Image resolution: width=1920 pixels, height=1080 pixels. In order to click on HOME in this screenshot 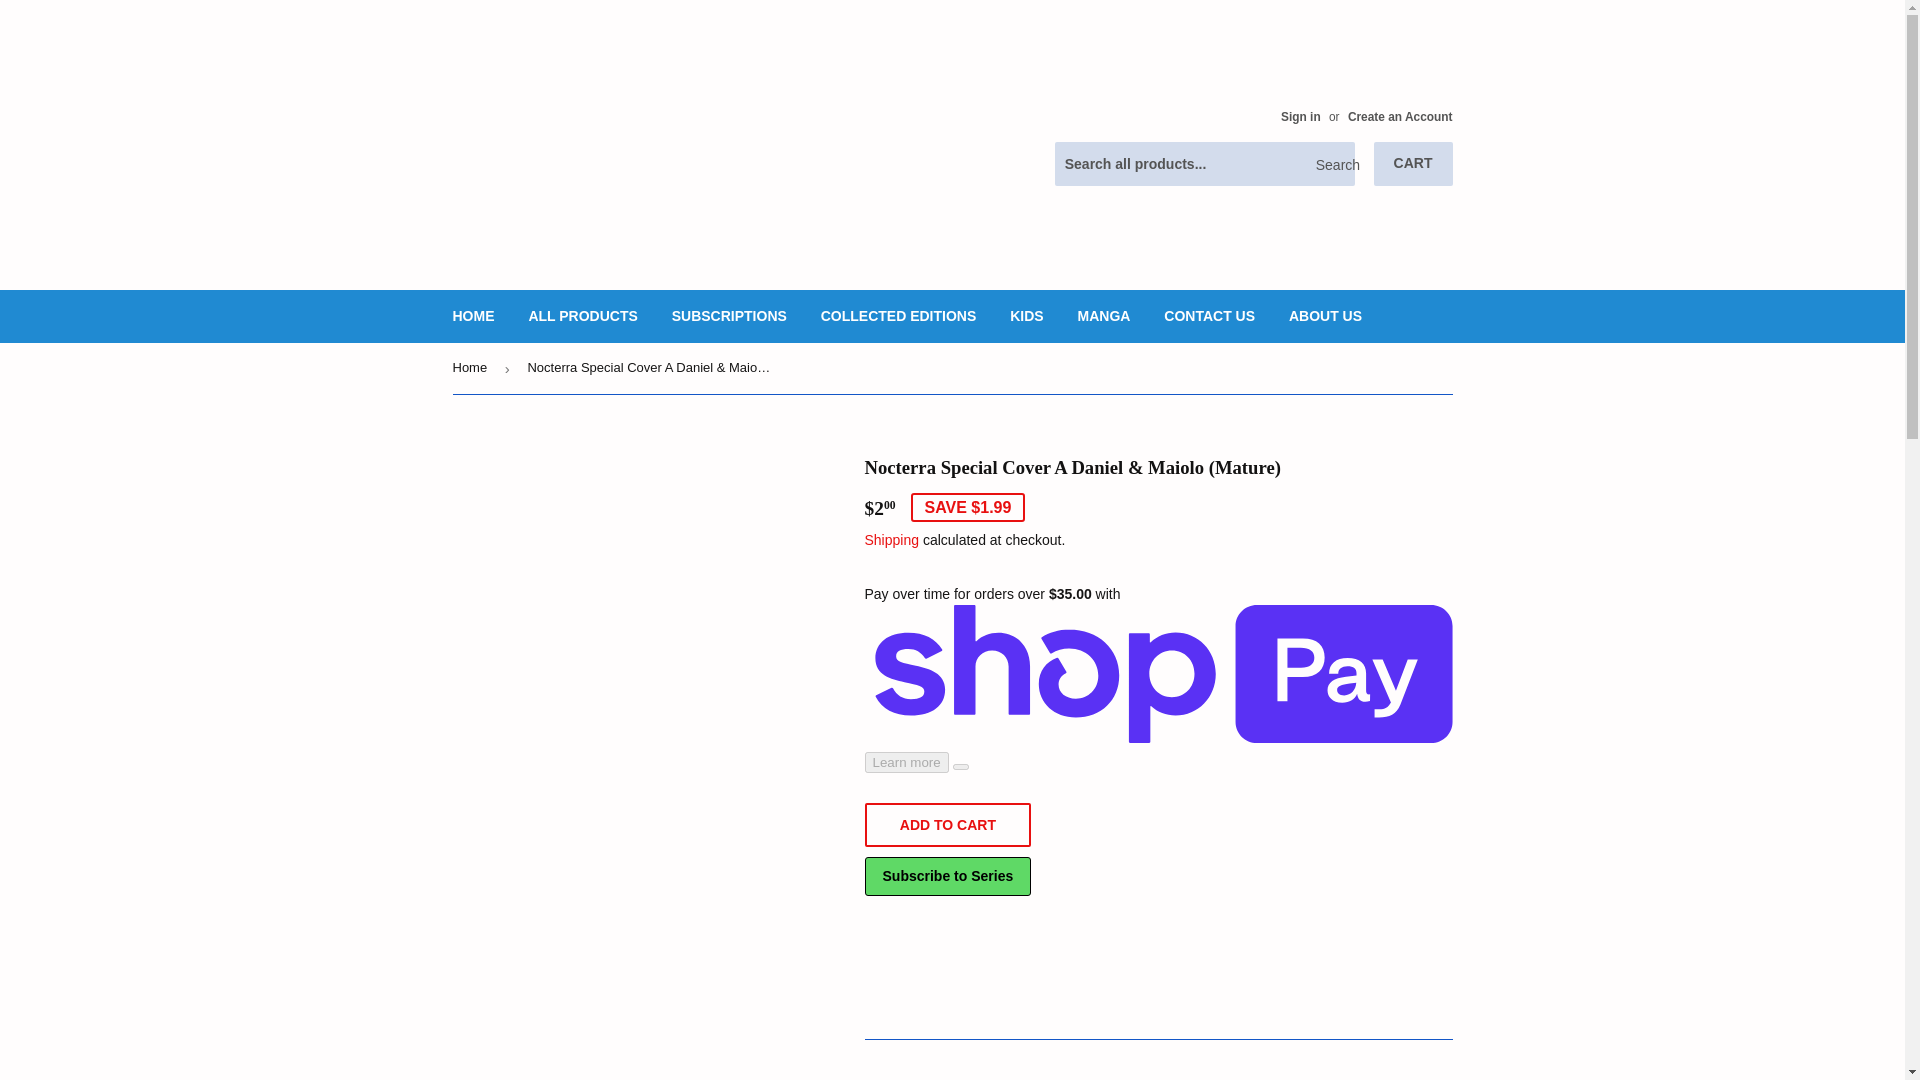, I will do `click(474, 316)`.